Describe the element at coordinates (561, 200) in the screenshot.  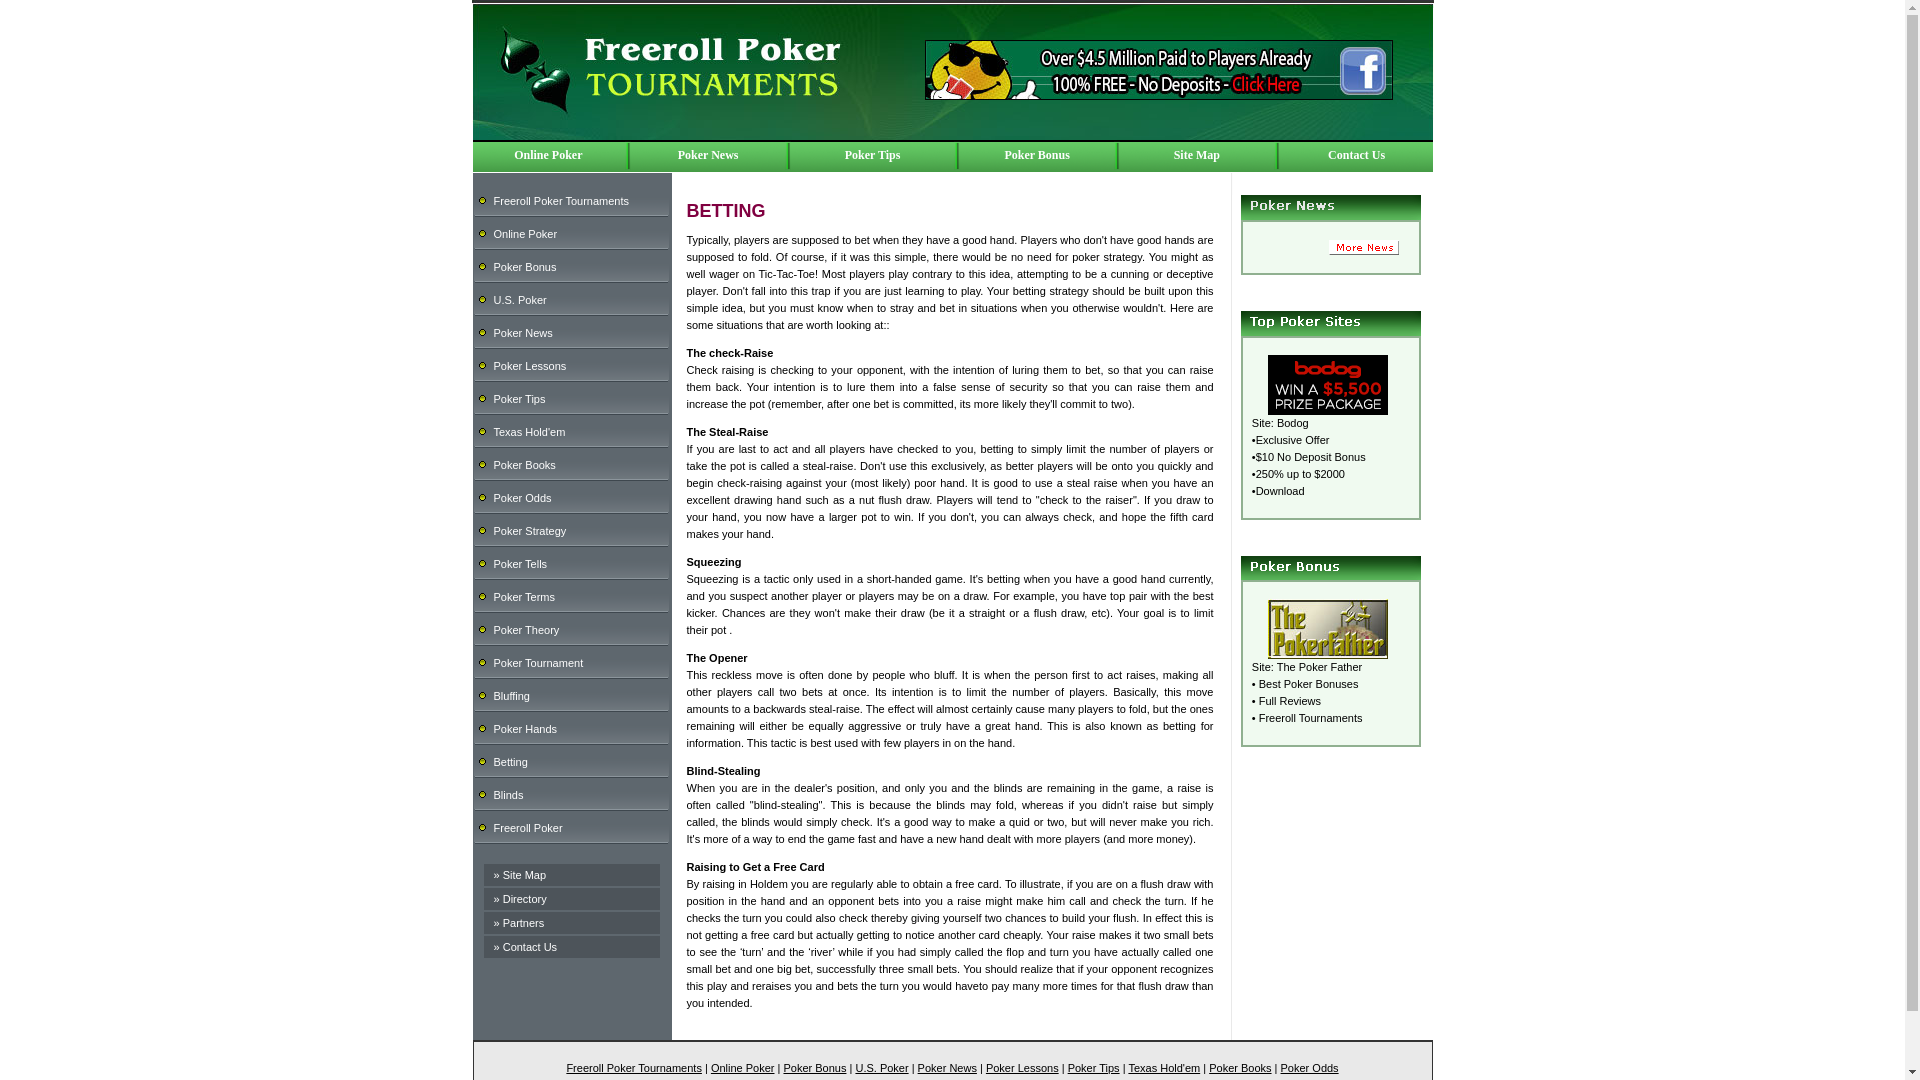
I see `Freeroll Poker Tournaments` at that location.